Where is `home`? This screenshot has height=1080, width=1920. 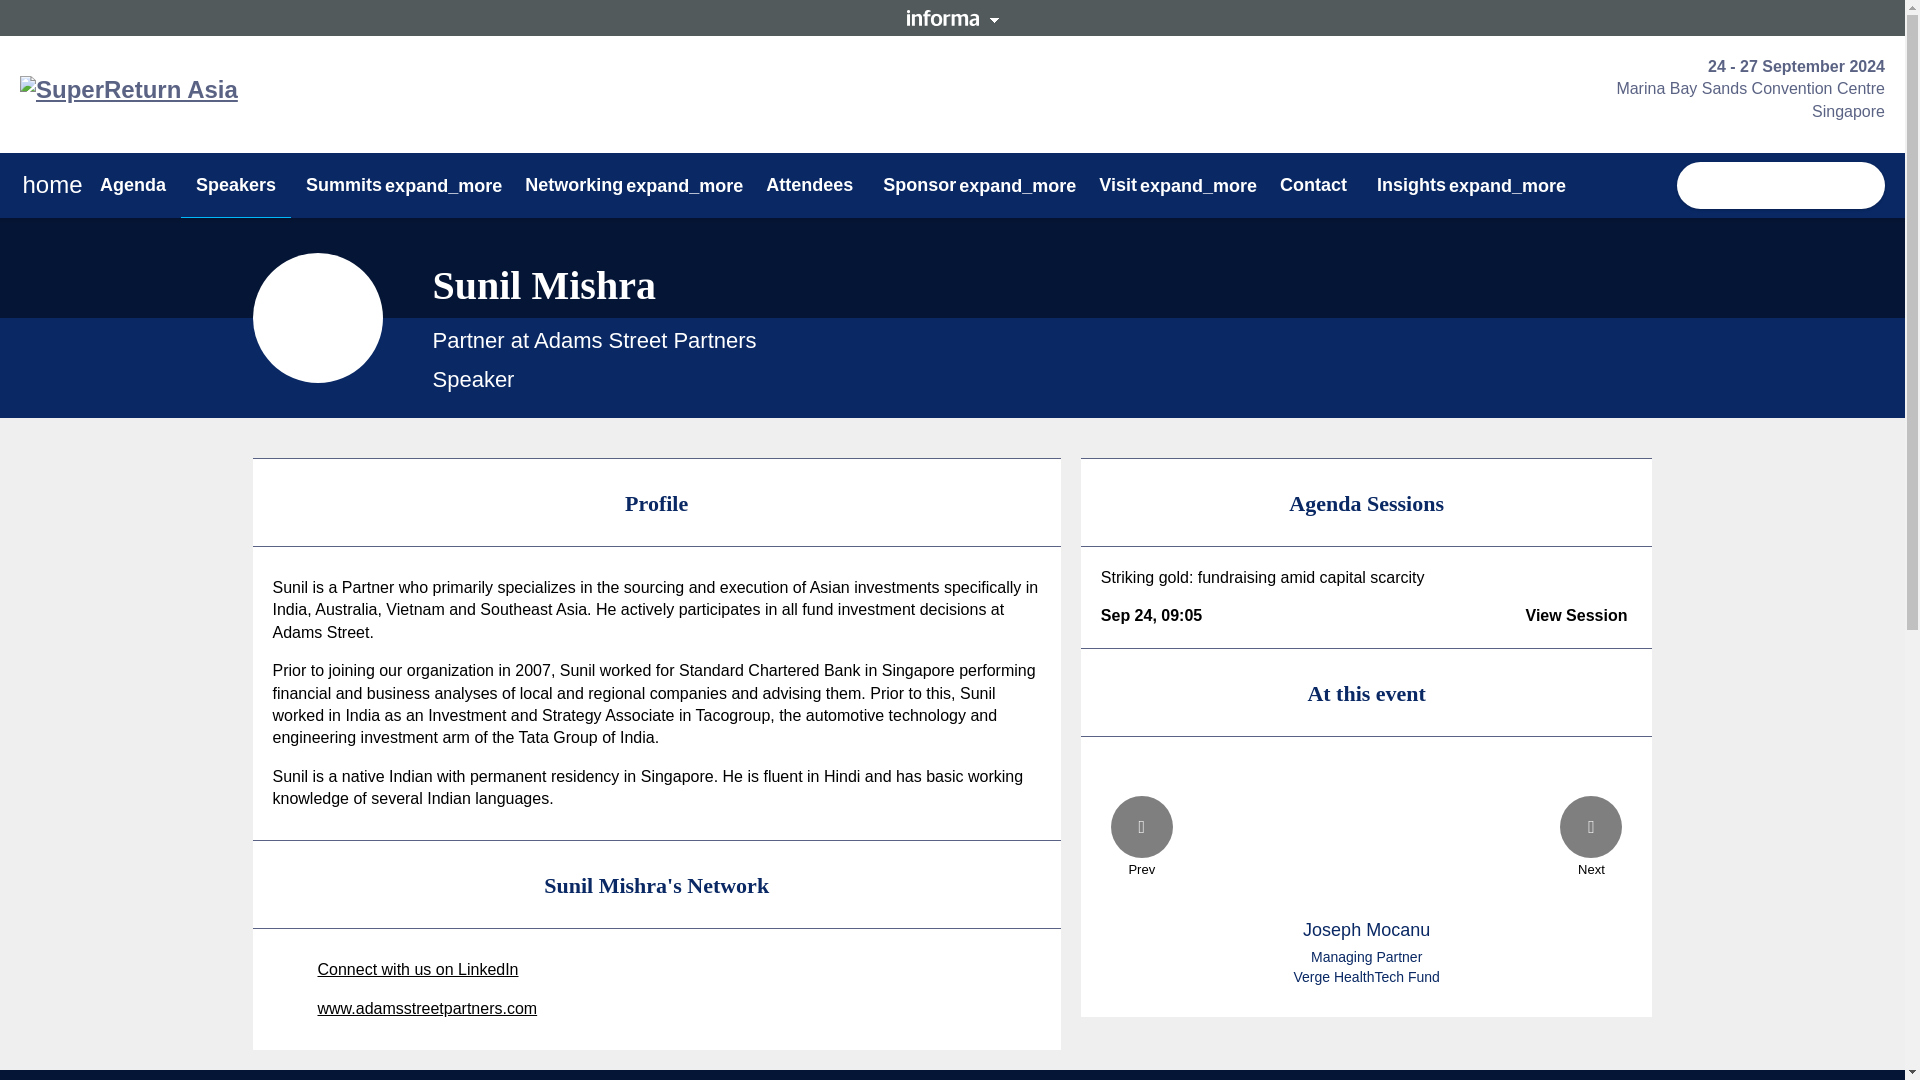 home is located at coordinates (52, 186).